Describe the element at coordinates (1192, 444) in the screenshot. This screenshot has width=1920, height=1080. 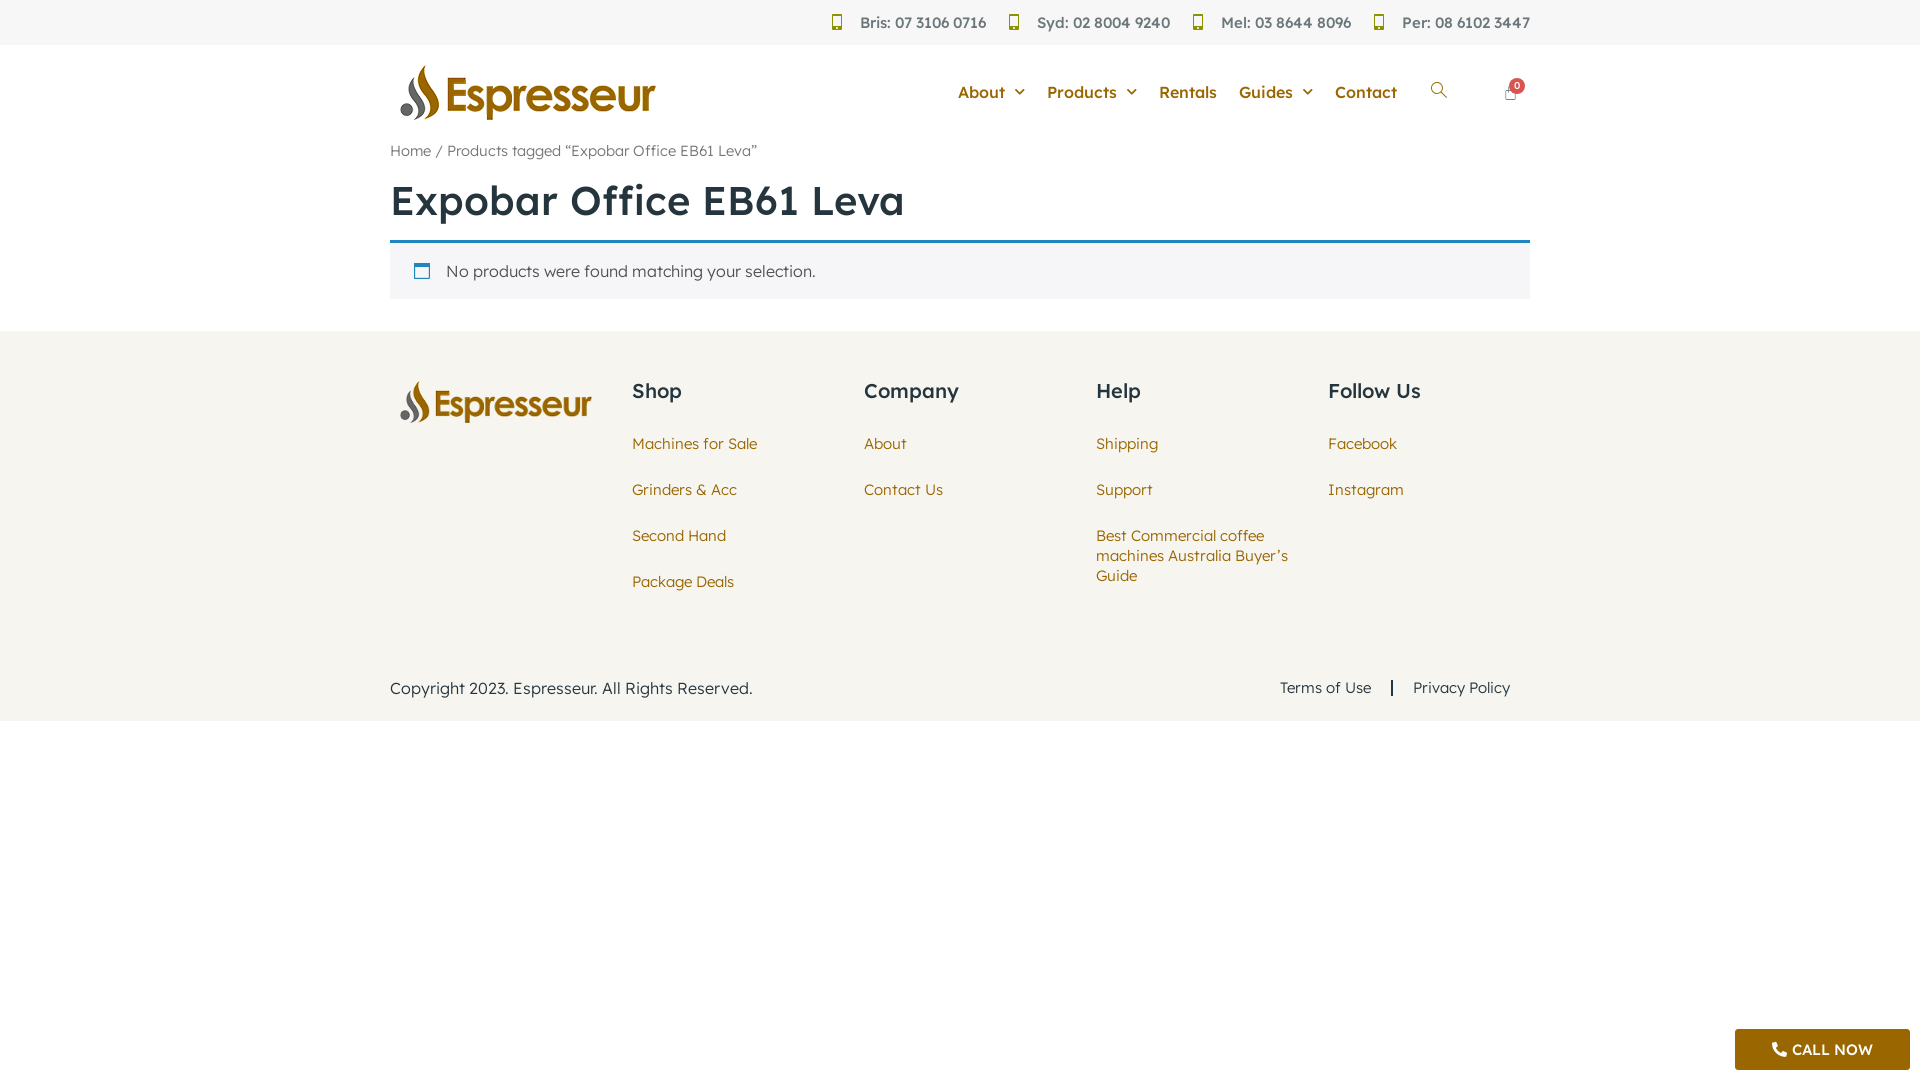
I see `Shipping` at that location.